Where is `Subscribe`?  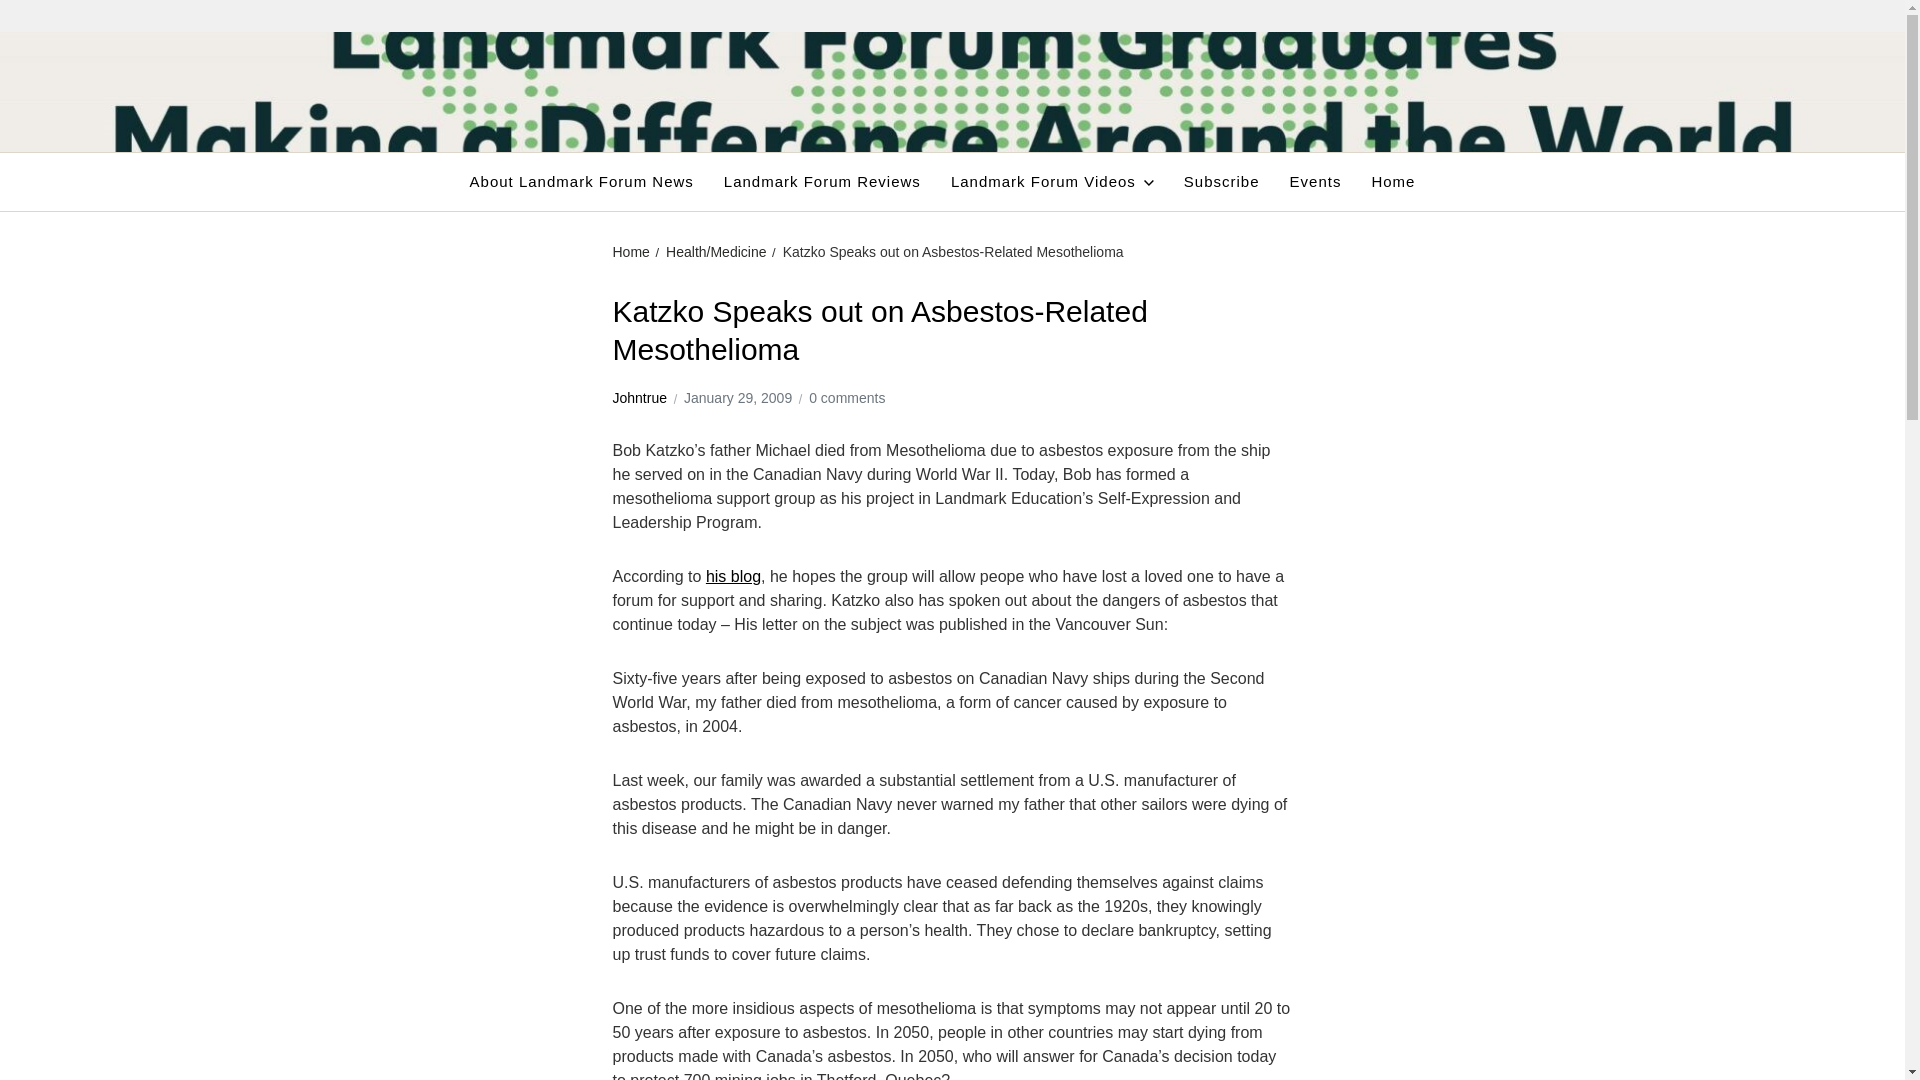 Subscribe is located at coordinates (1222, 182).